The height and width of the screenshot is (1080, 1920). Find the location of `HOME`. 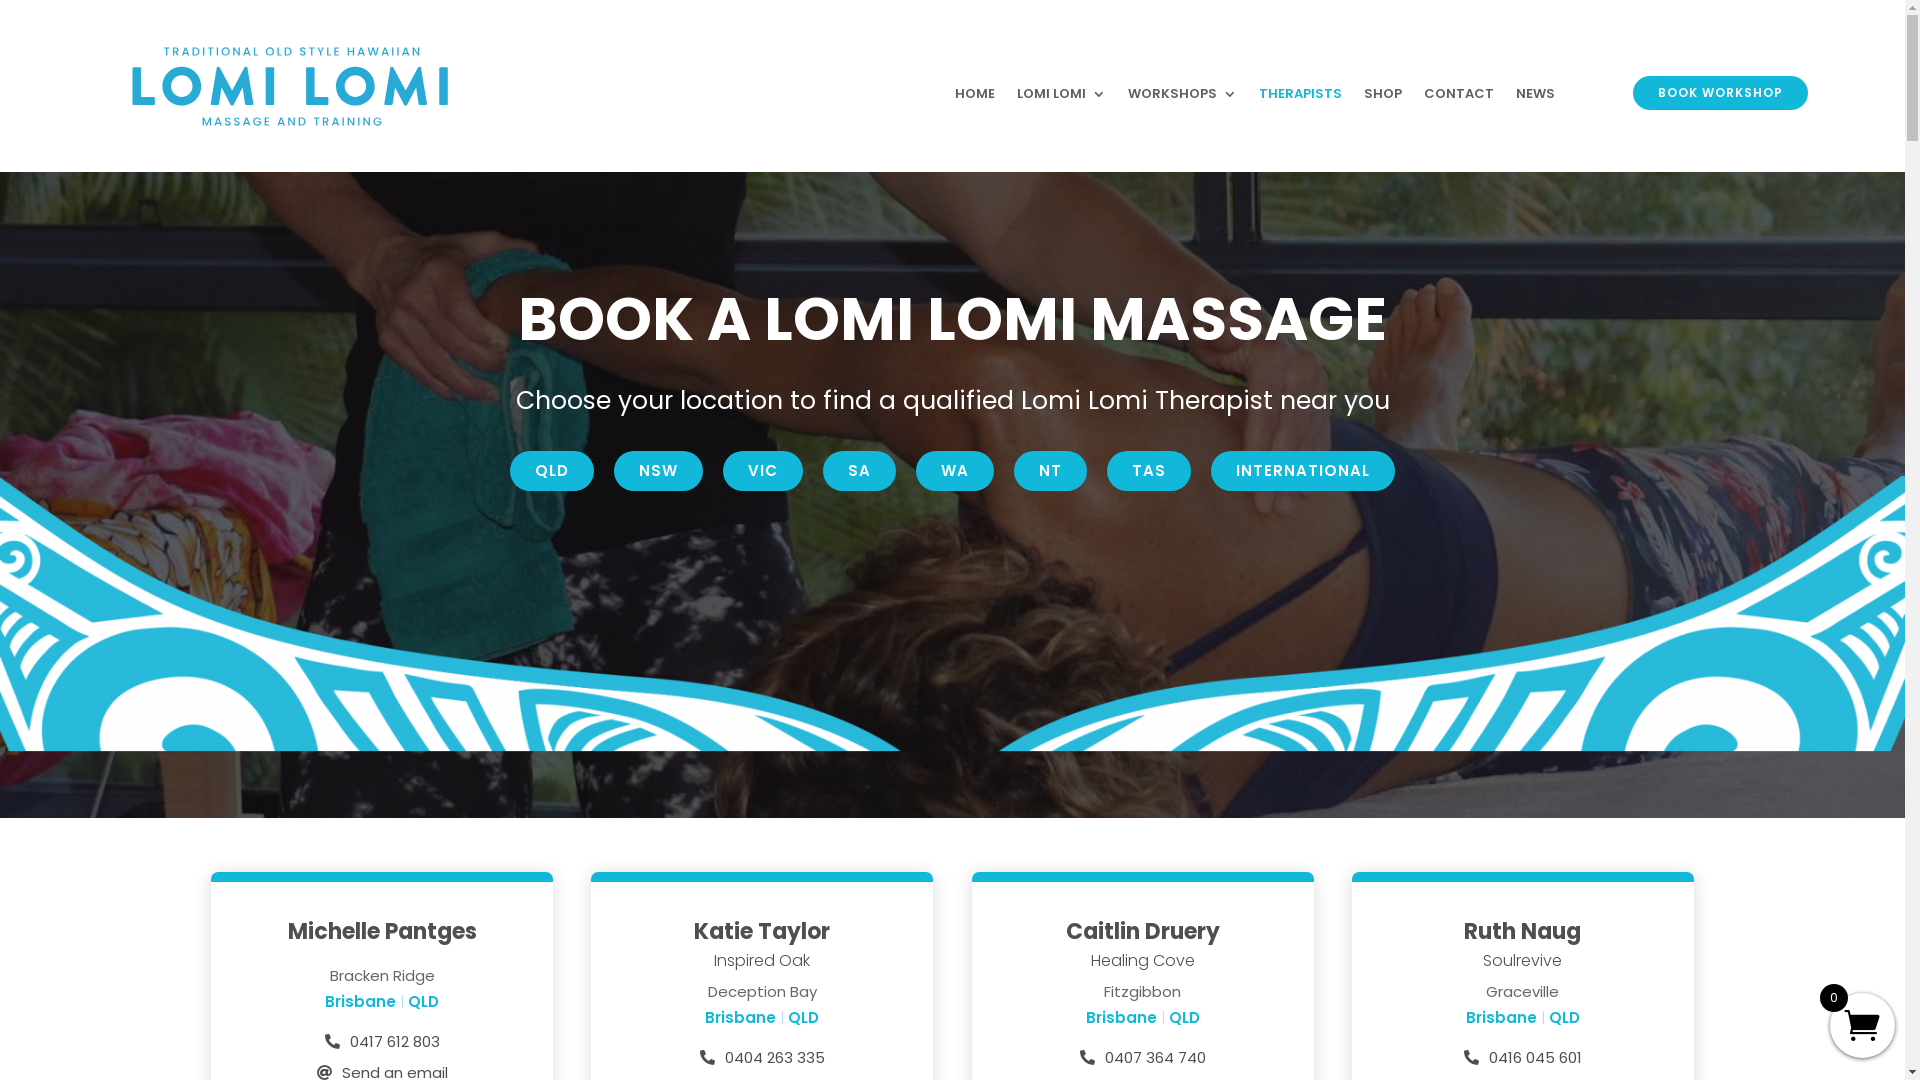

HOME is located at coordinates (974, 98).